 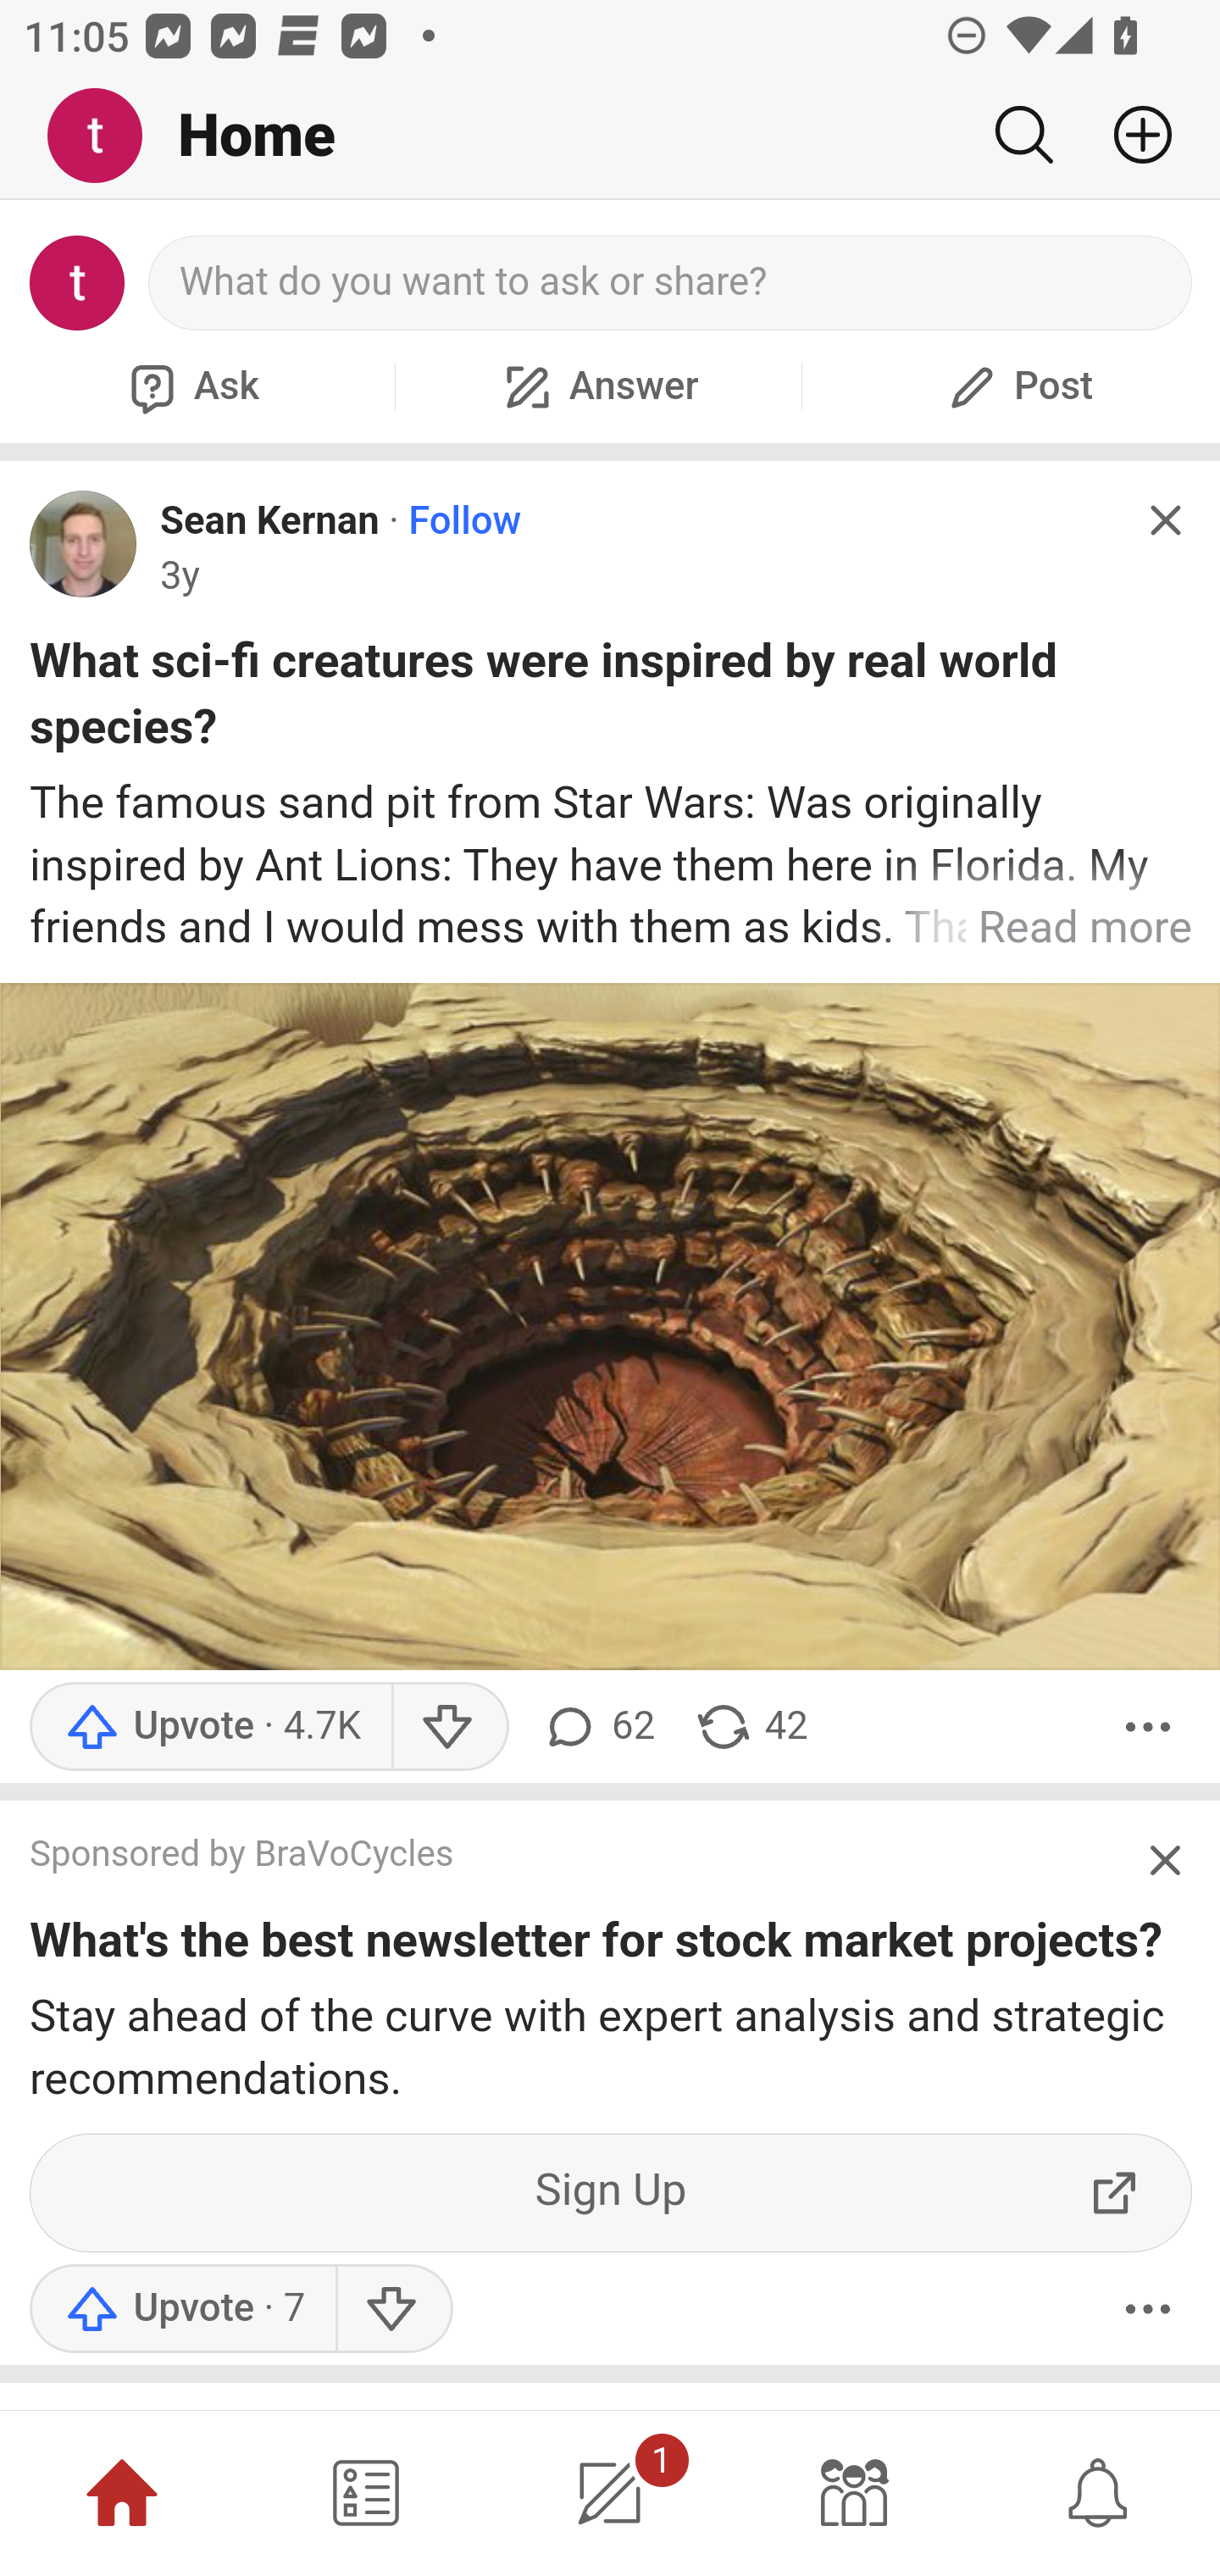 I want to click on Downvote, so click(x=449, y=1725).